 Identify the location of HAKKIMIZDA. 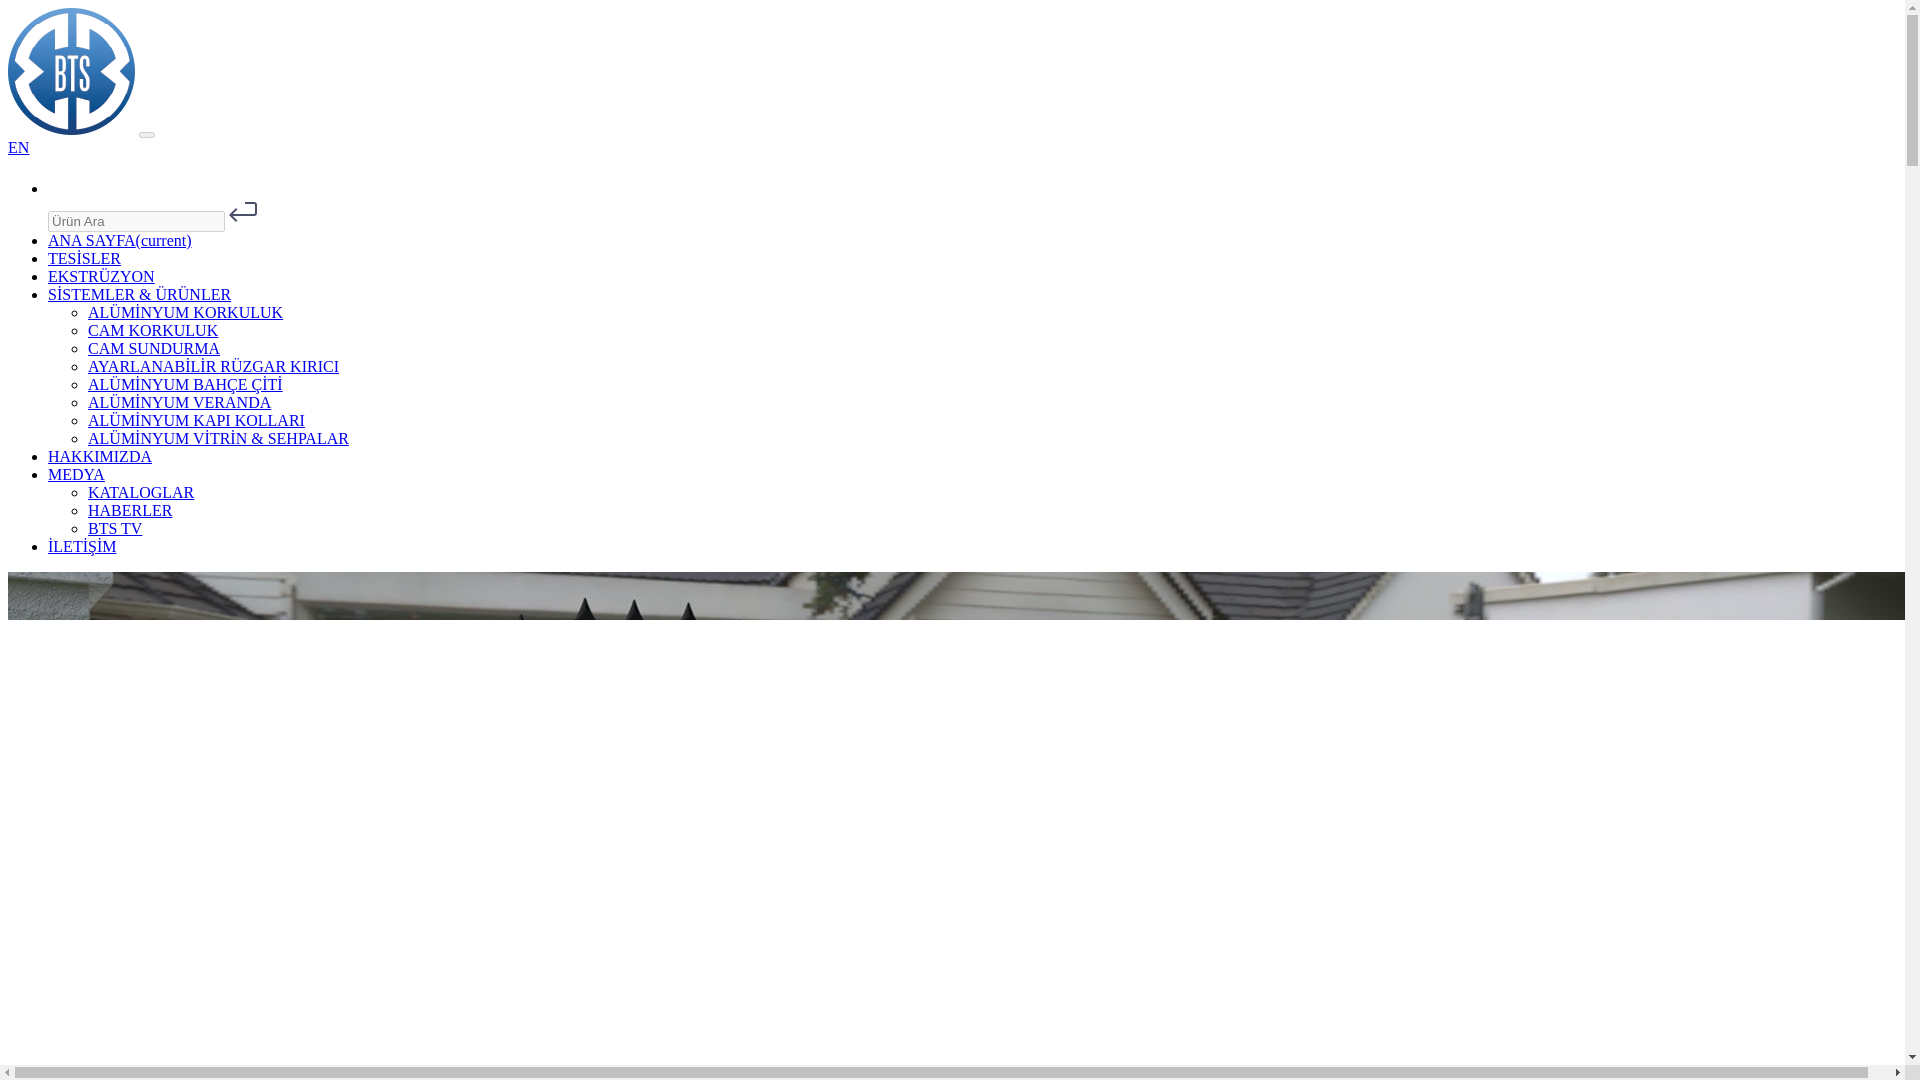
(100, 456).